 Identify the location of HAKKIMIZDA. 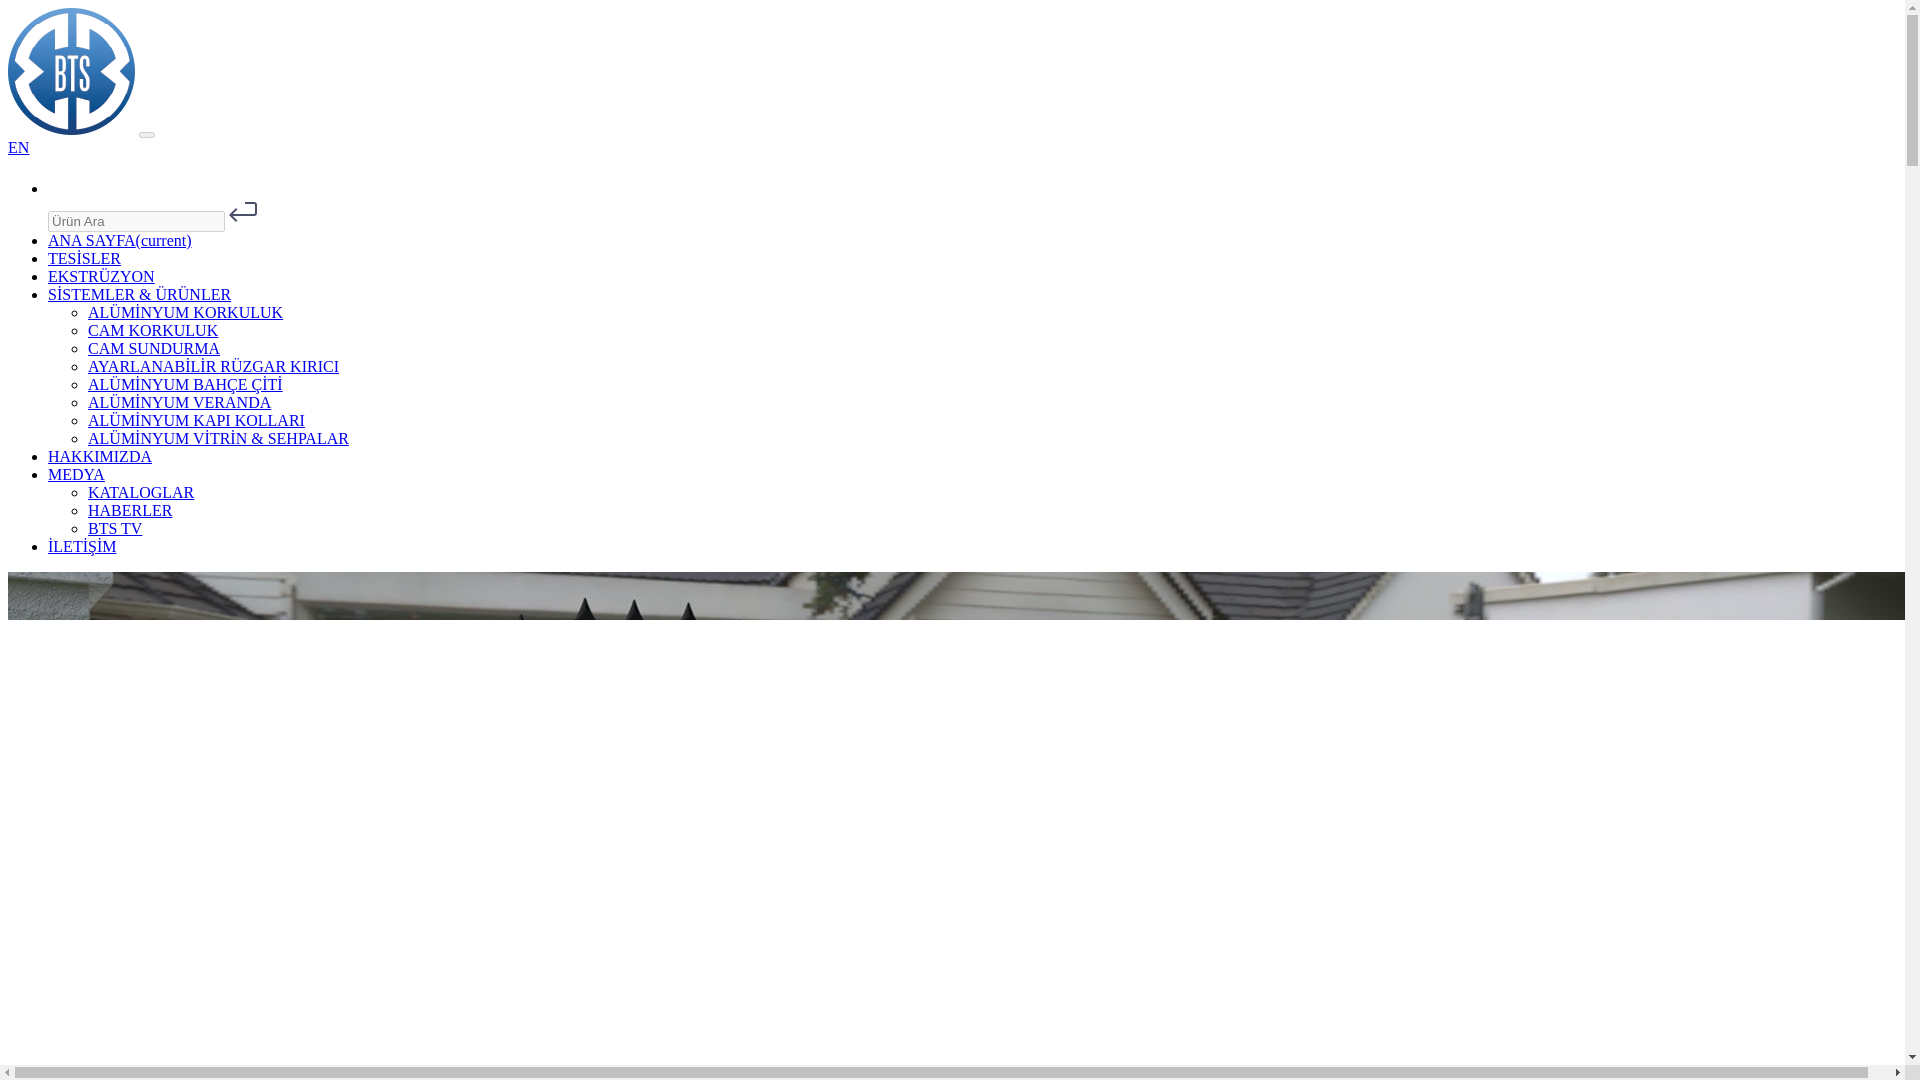
(100, 456).